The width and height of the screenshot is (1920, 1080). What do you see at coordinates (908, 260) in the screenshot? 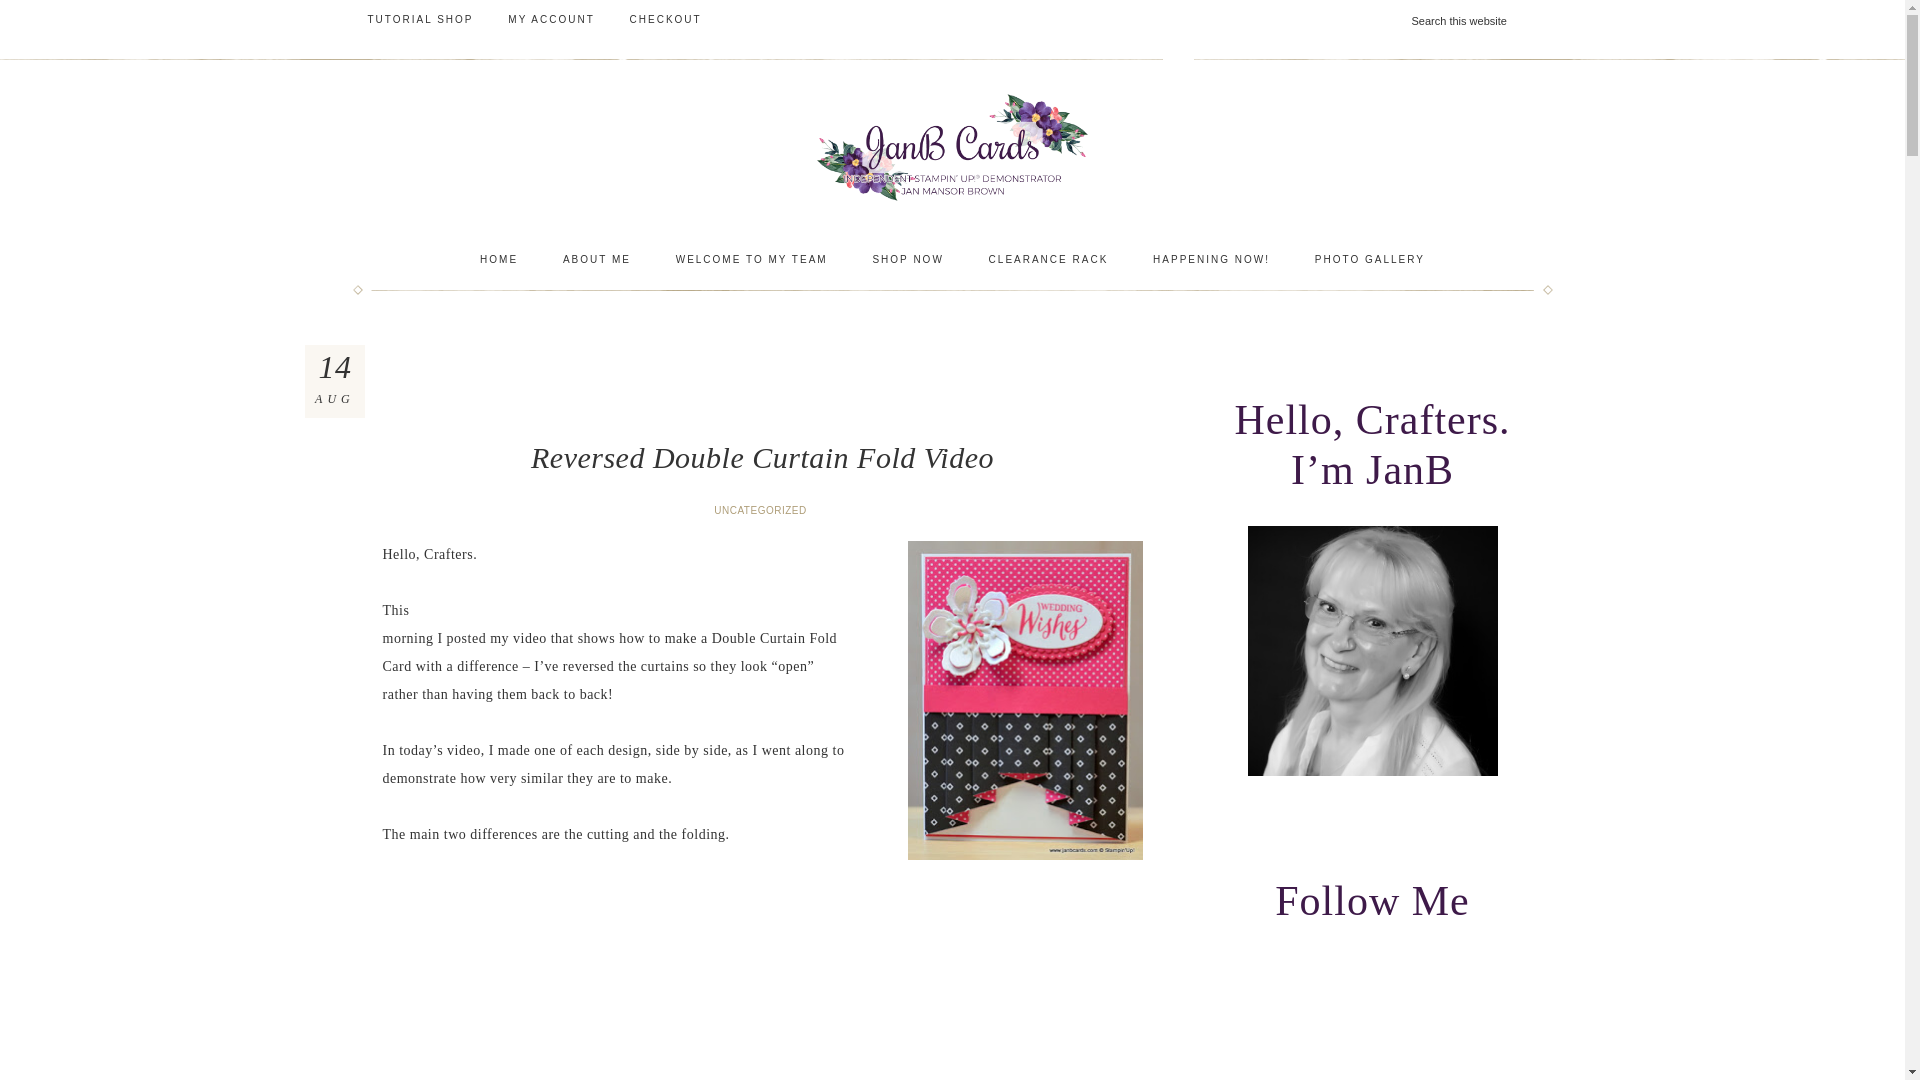
I see `SHOP NOW` at bounding box center [908, 260].